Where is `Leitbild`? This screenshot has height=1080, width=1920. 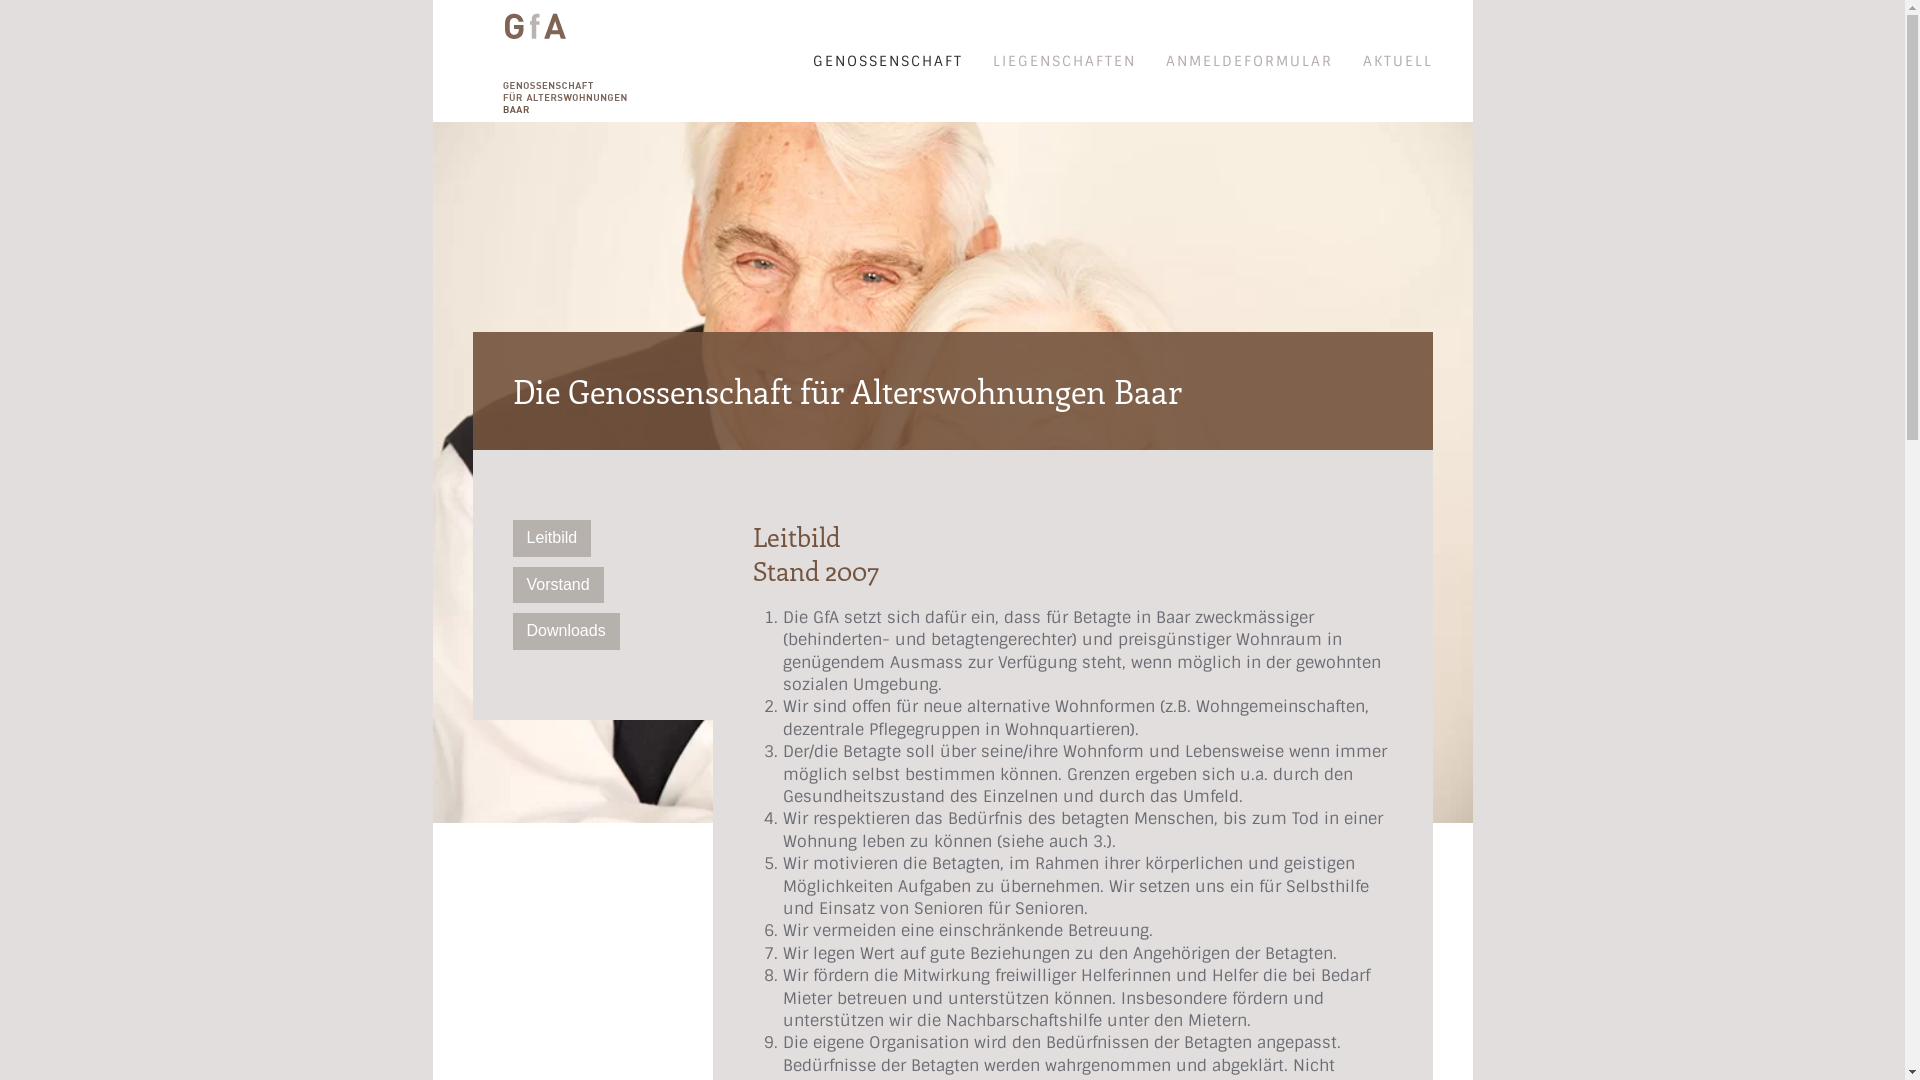 Leitbild is located at coordinates (552, 538).